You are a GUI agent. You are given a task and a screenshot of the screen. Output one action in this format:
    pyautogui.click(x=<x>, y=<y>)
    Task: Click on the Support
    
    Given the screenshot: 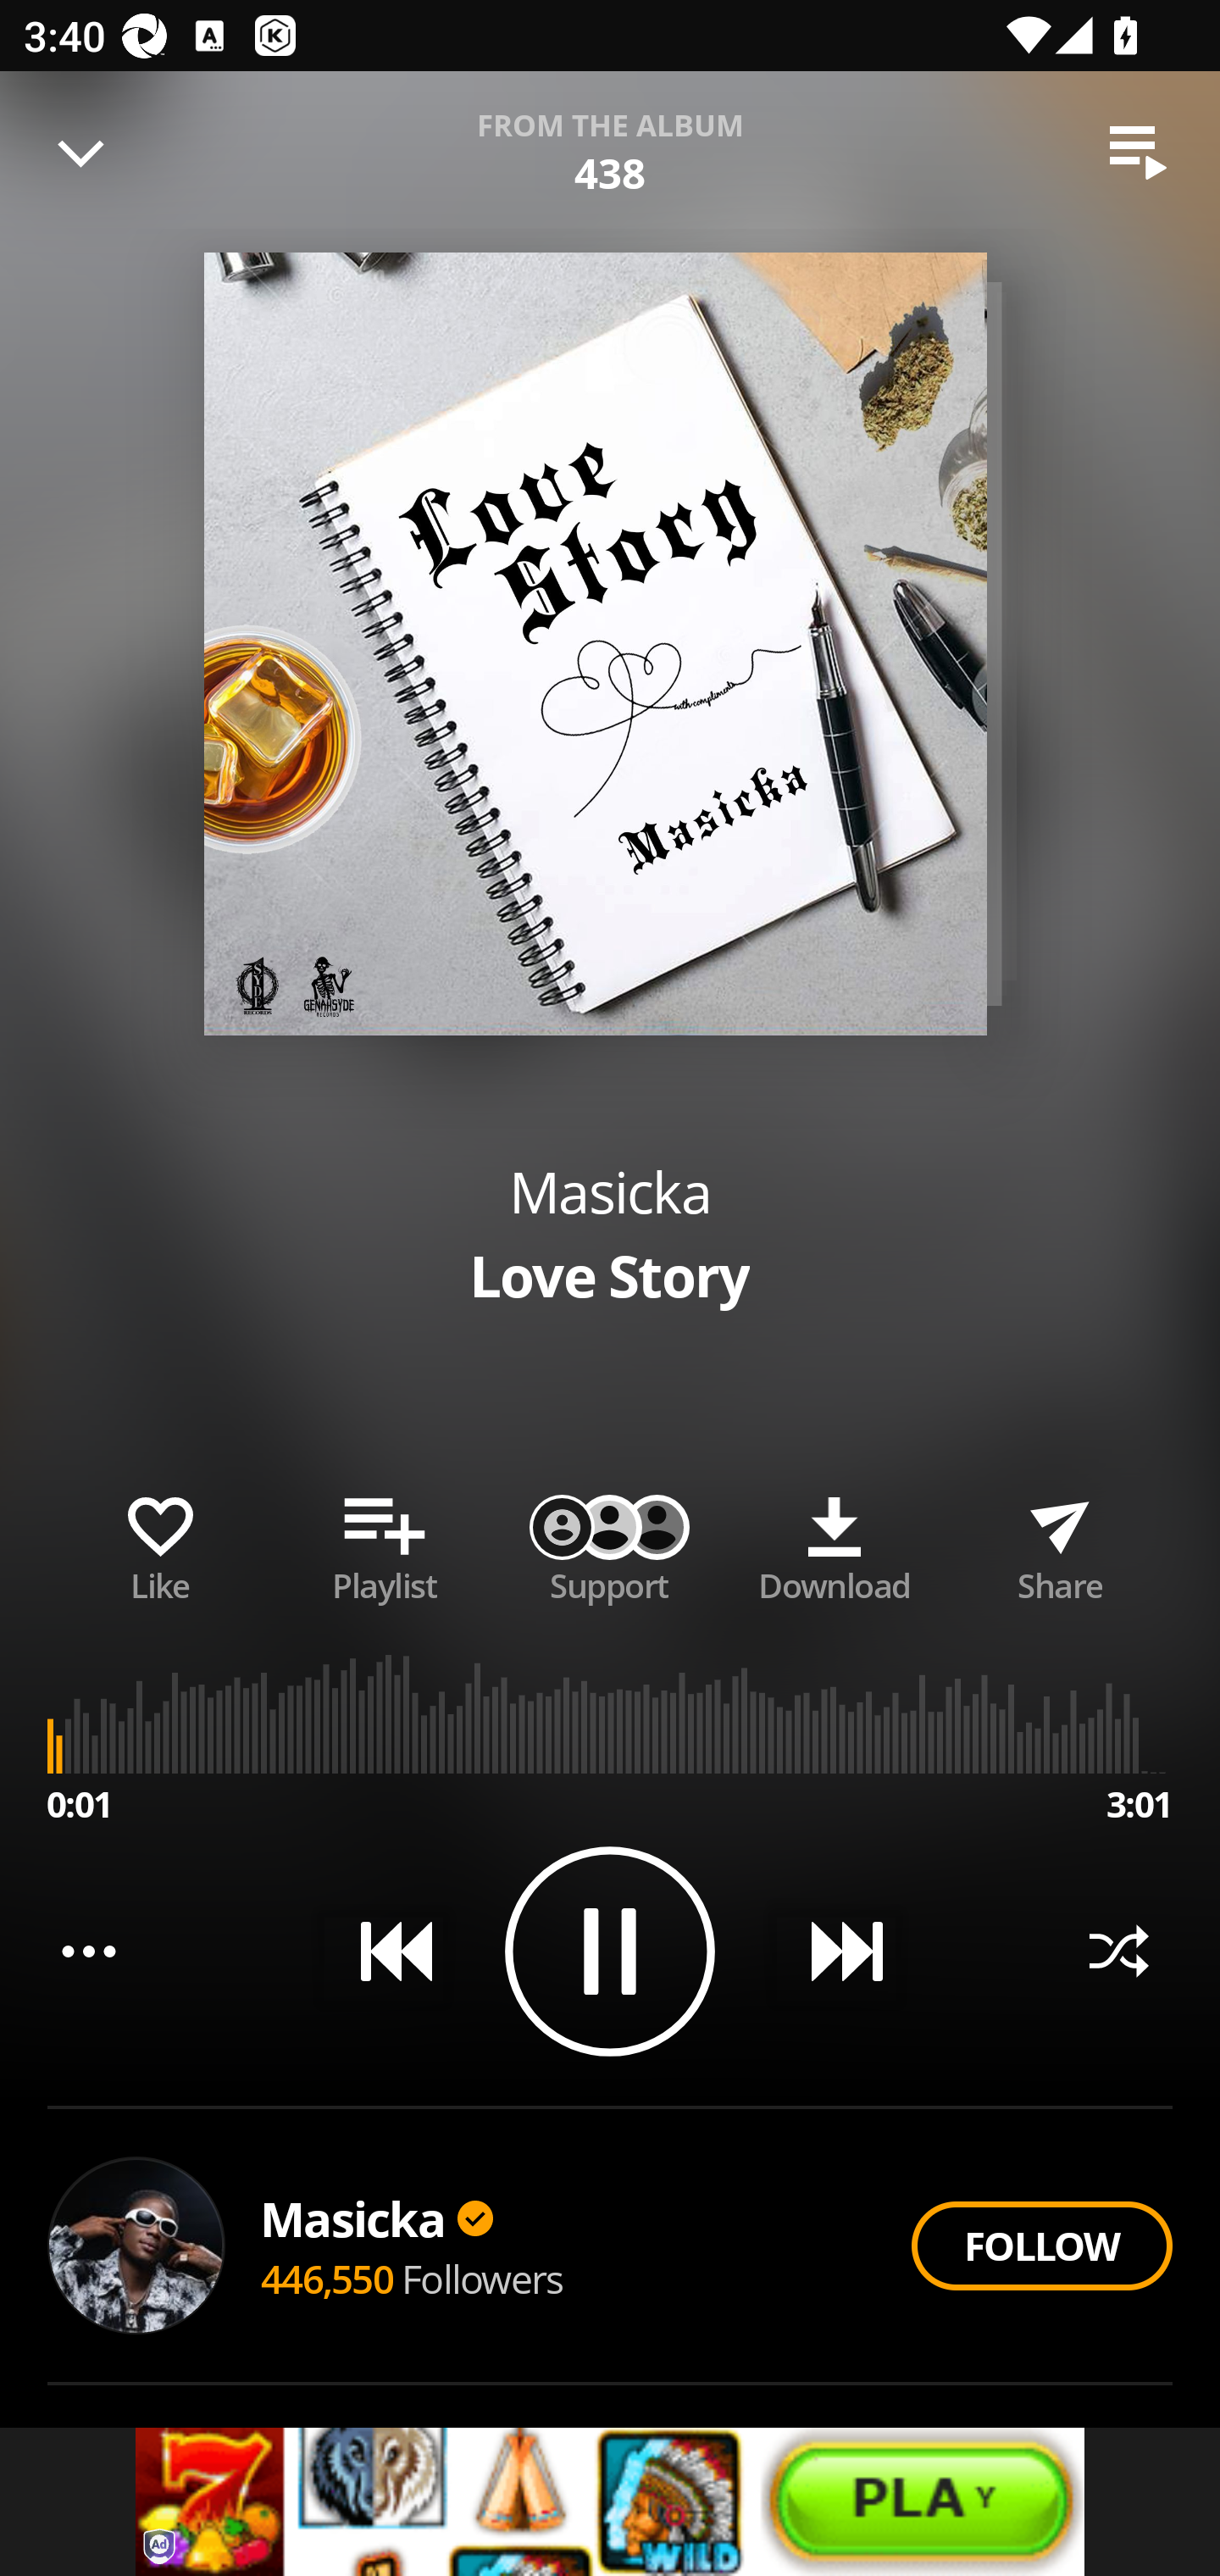 What is the action you would take?
    pyautogui.click(x=610, y=1542)
    